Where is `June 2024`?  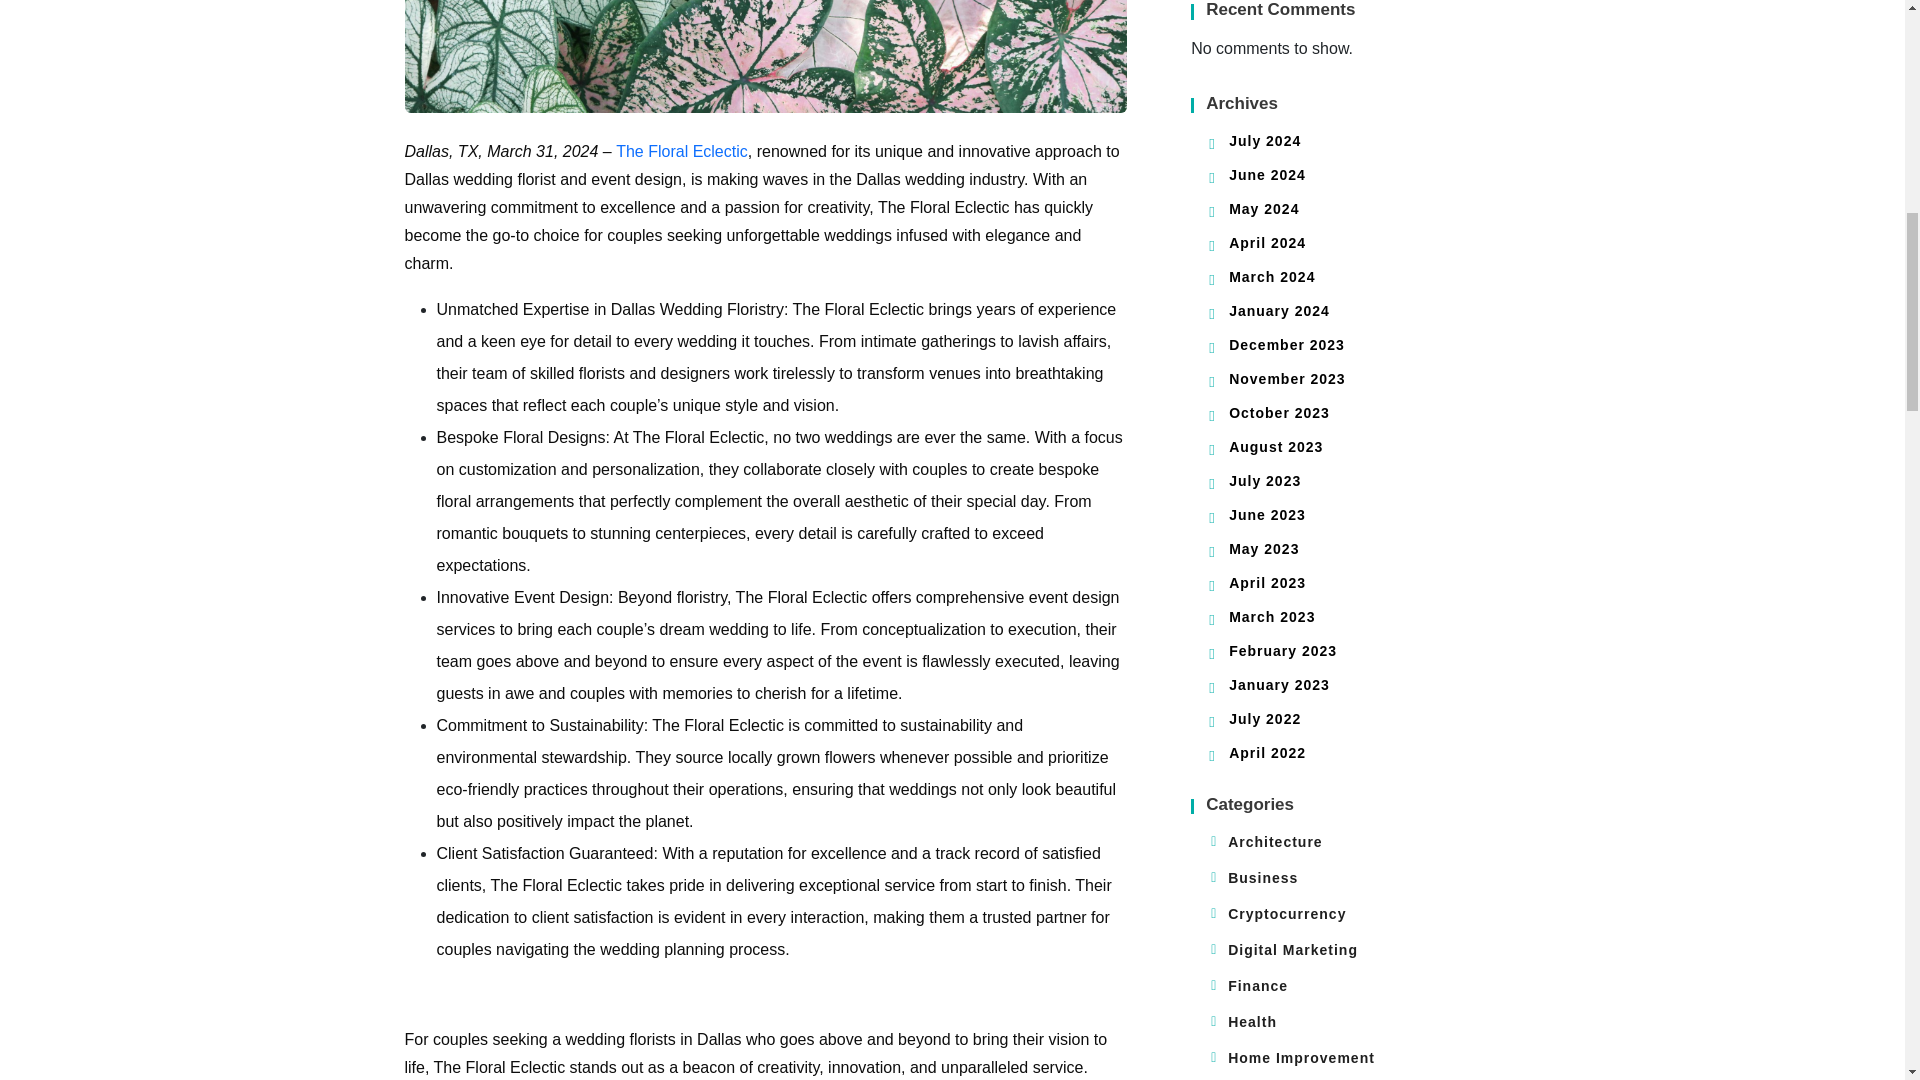
June 2024 is located at coordinates (1266, 174).